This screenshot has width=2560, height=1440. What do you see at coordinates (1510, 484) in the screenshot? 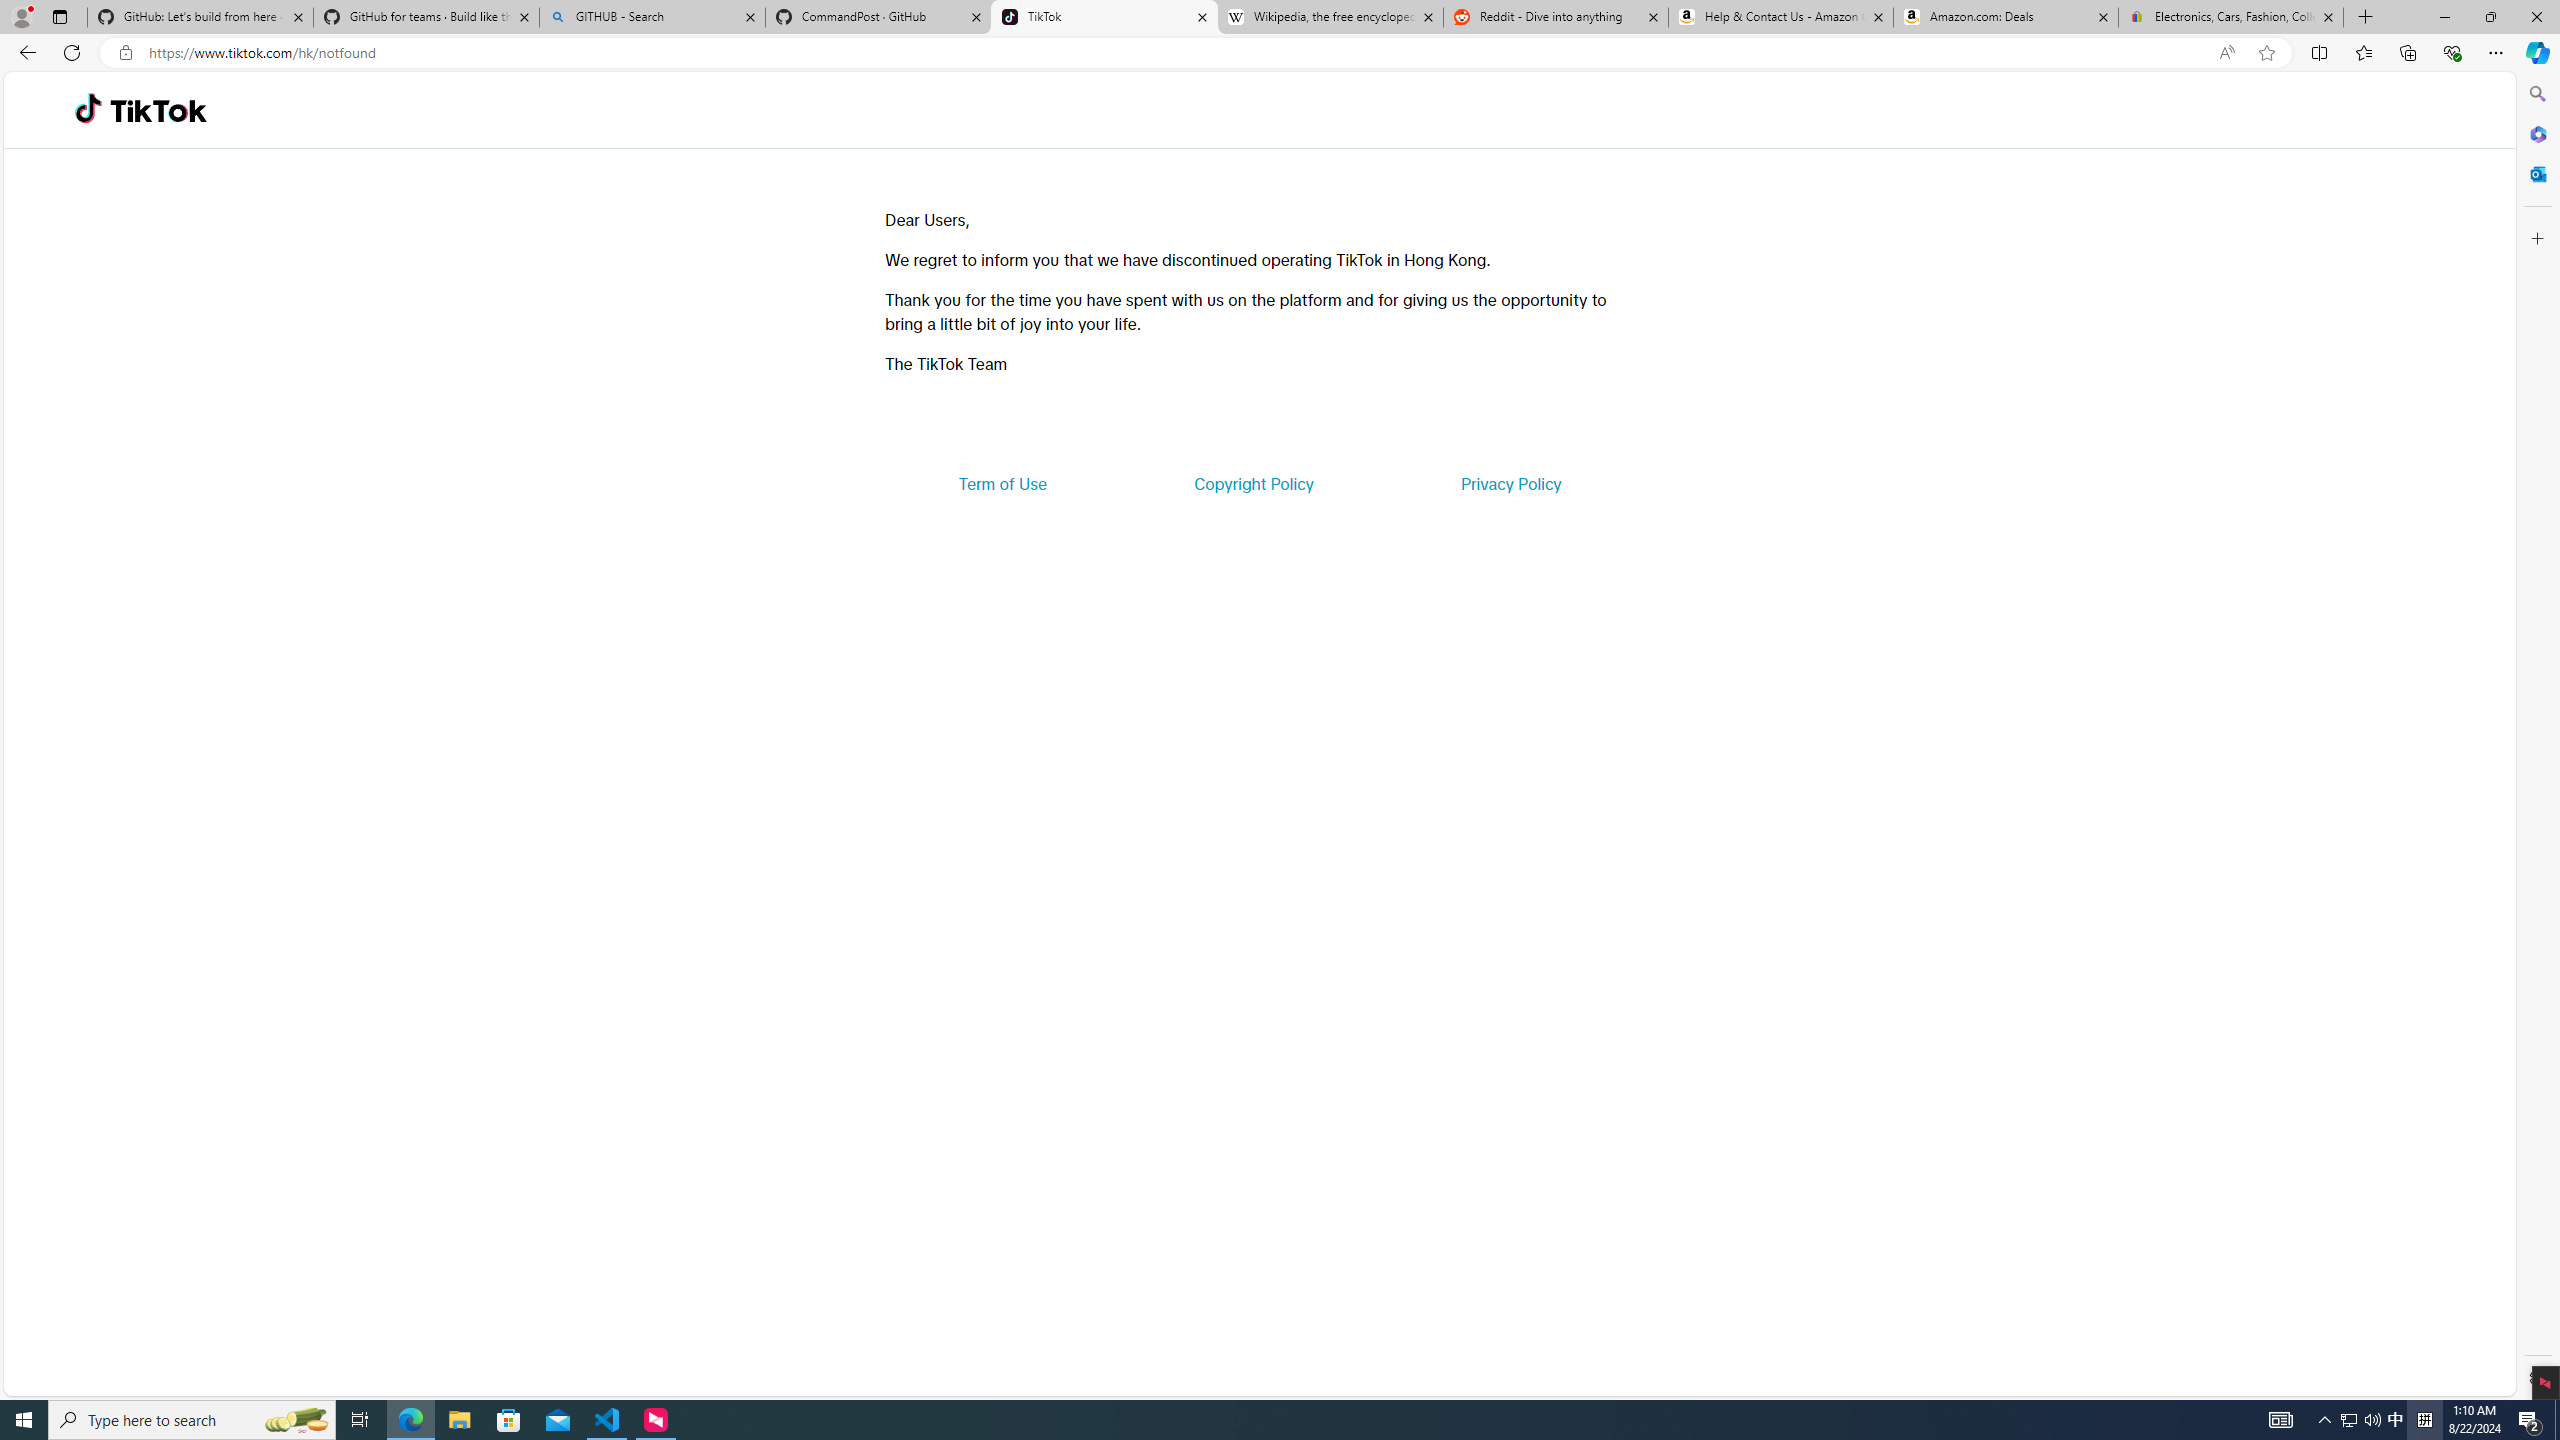
I see `Privacy Policy` at bounding box center [1510, 484].